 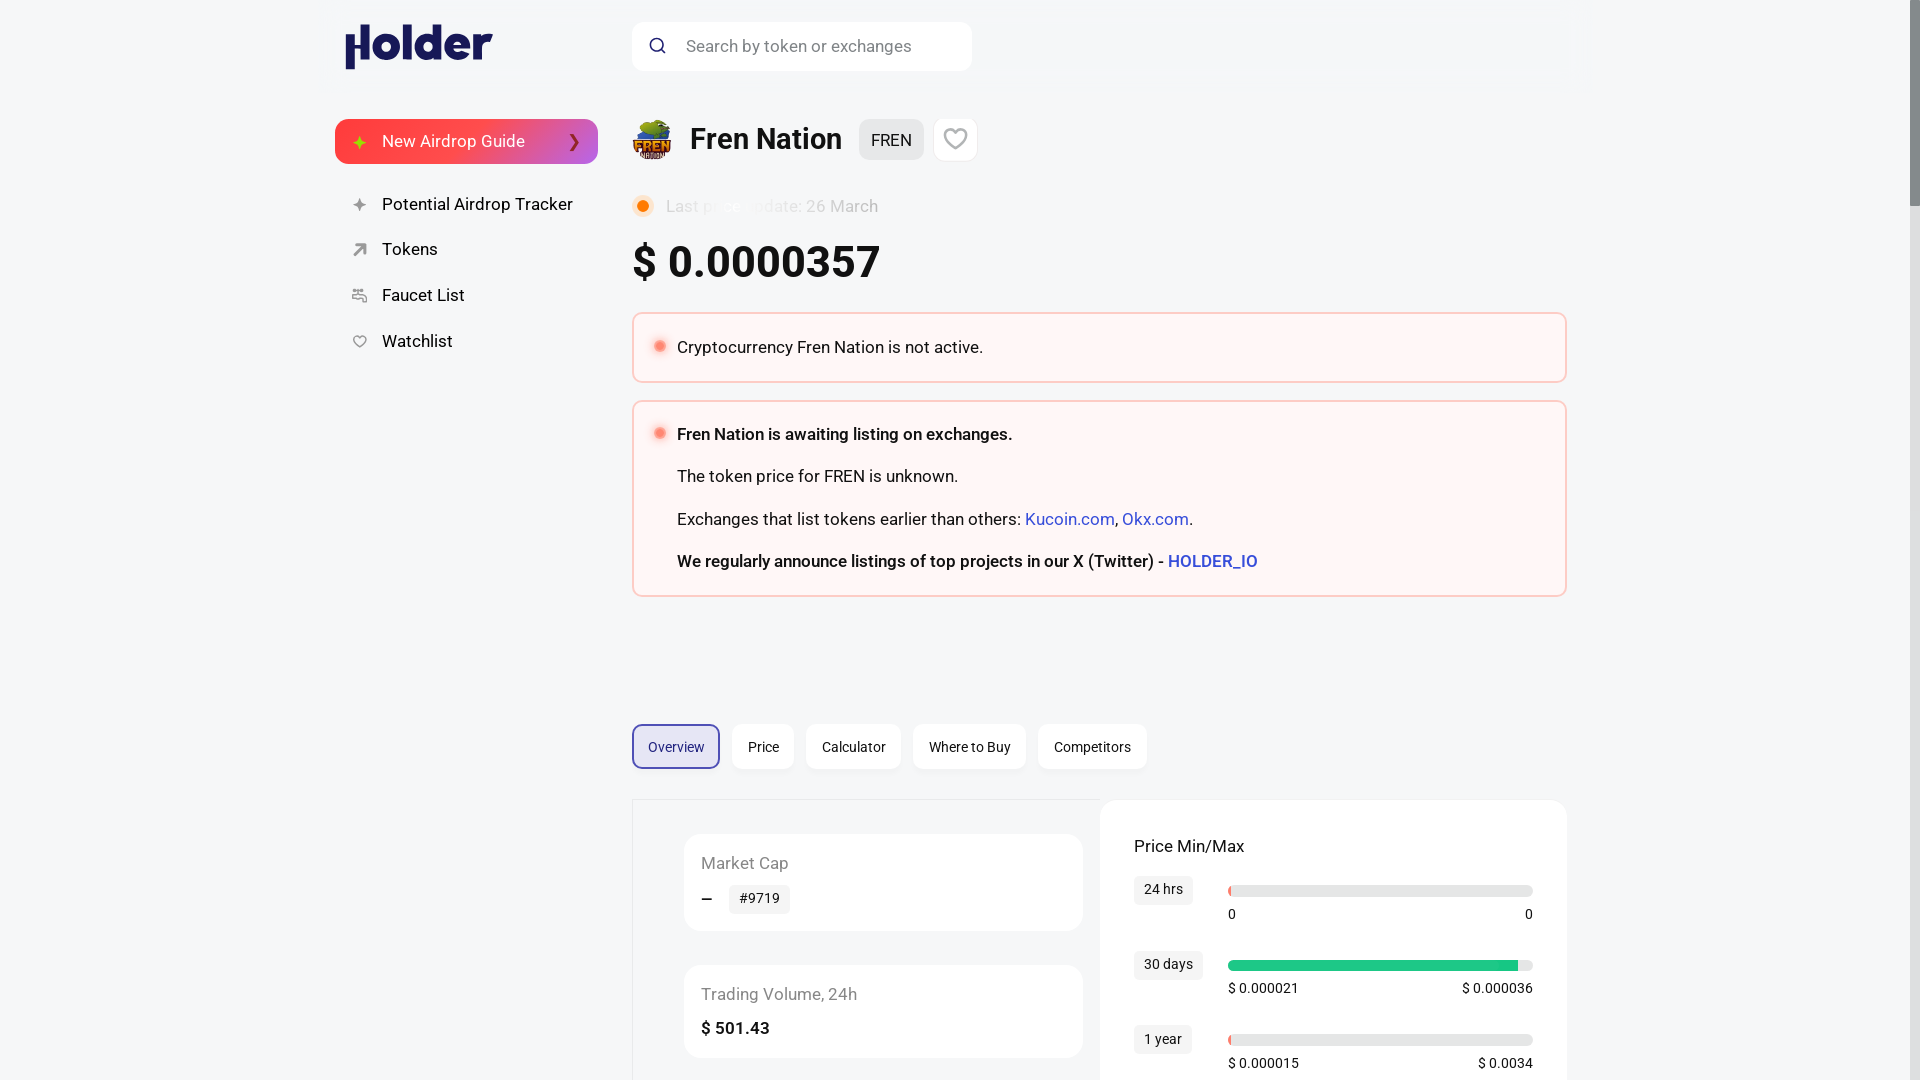 I want to click on Where to Buy, so click(x=1098, y=733).